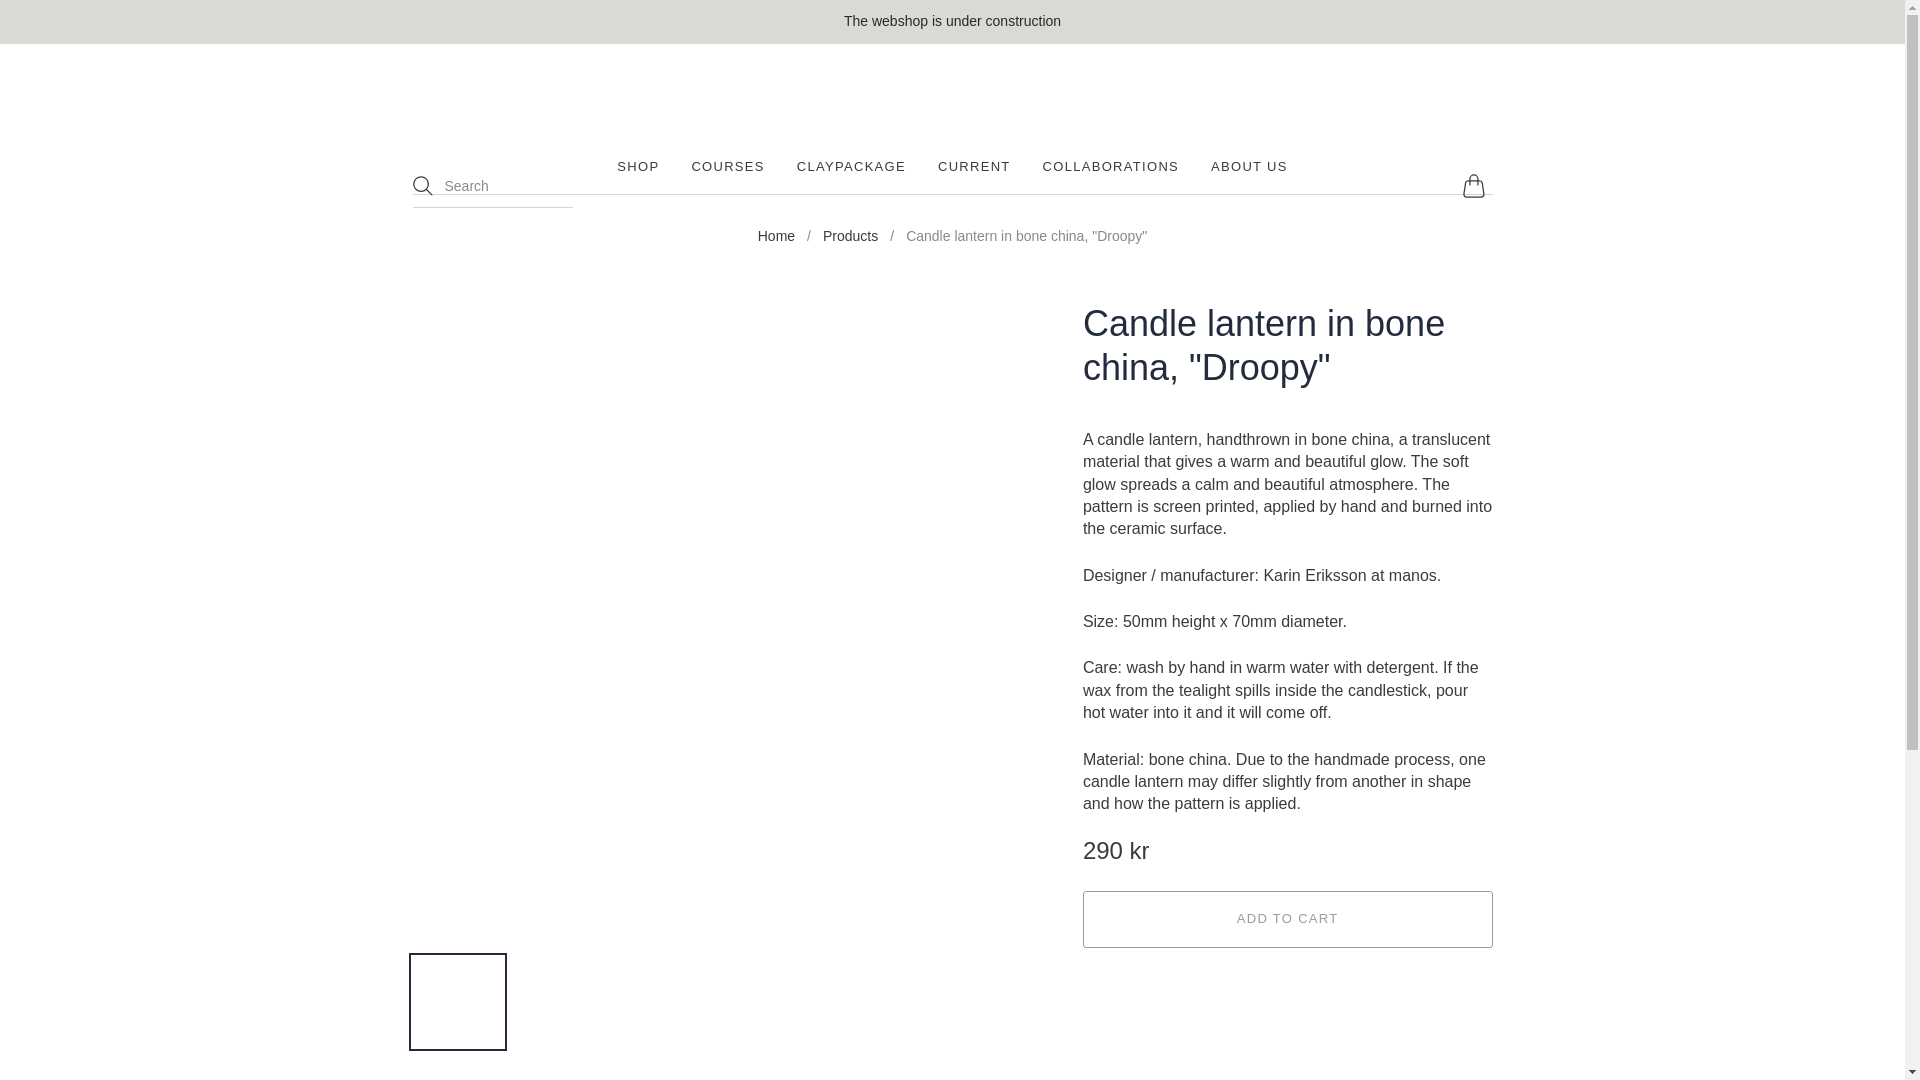 Image resolution: width=1920 pixels, height=1080 pixels. Describe the element at coordinates (1110, 166) in the screenshot. I see `COLLABORATIONS` at that location.